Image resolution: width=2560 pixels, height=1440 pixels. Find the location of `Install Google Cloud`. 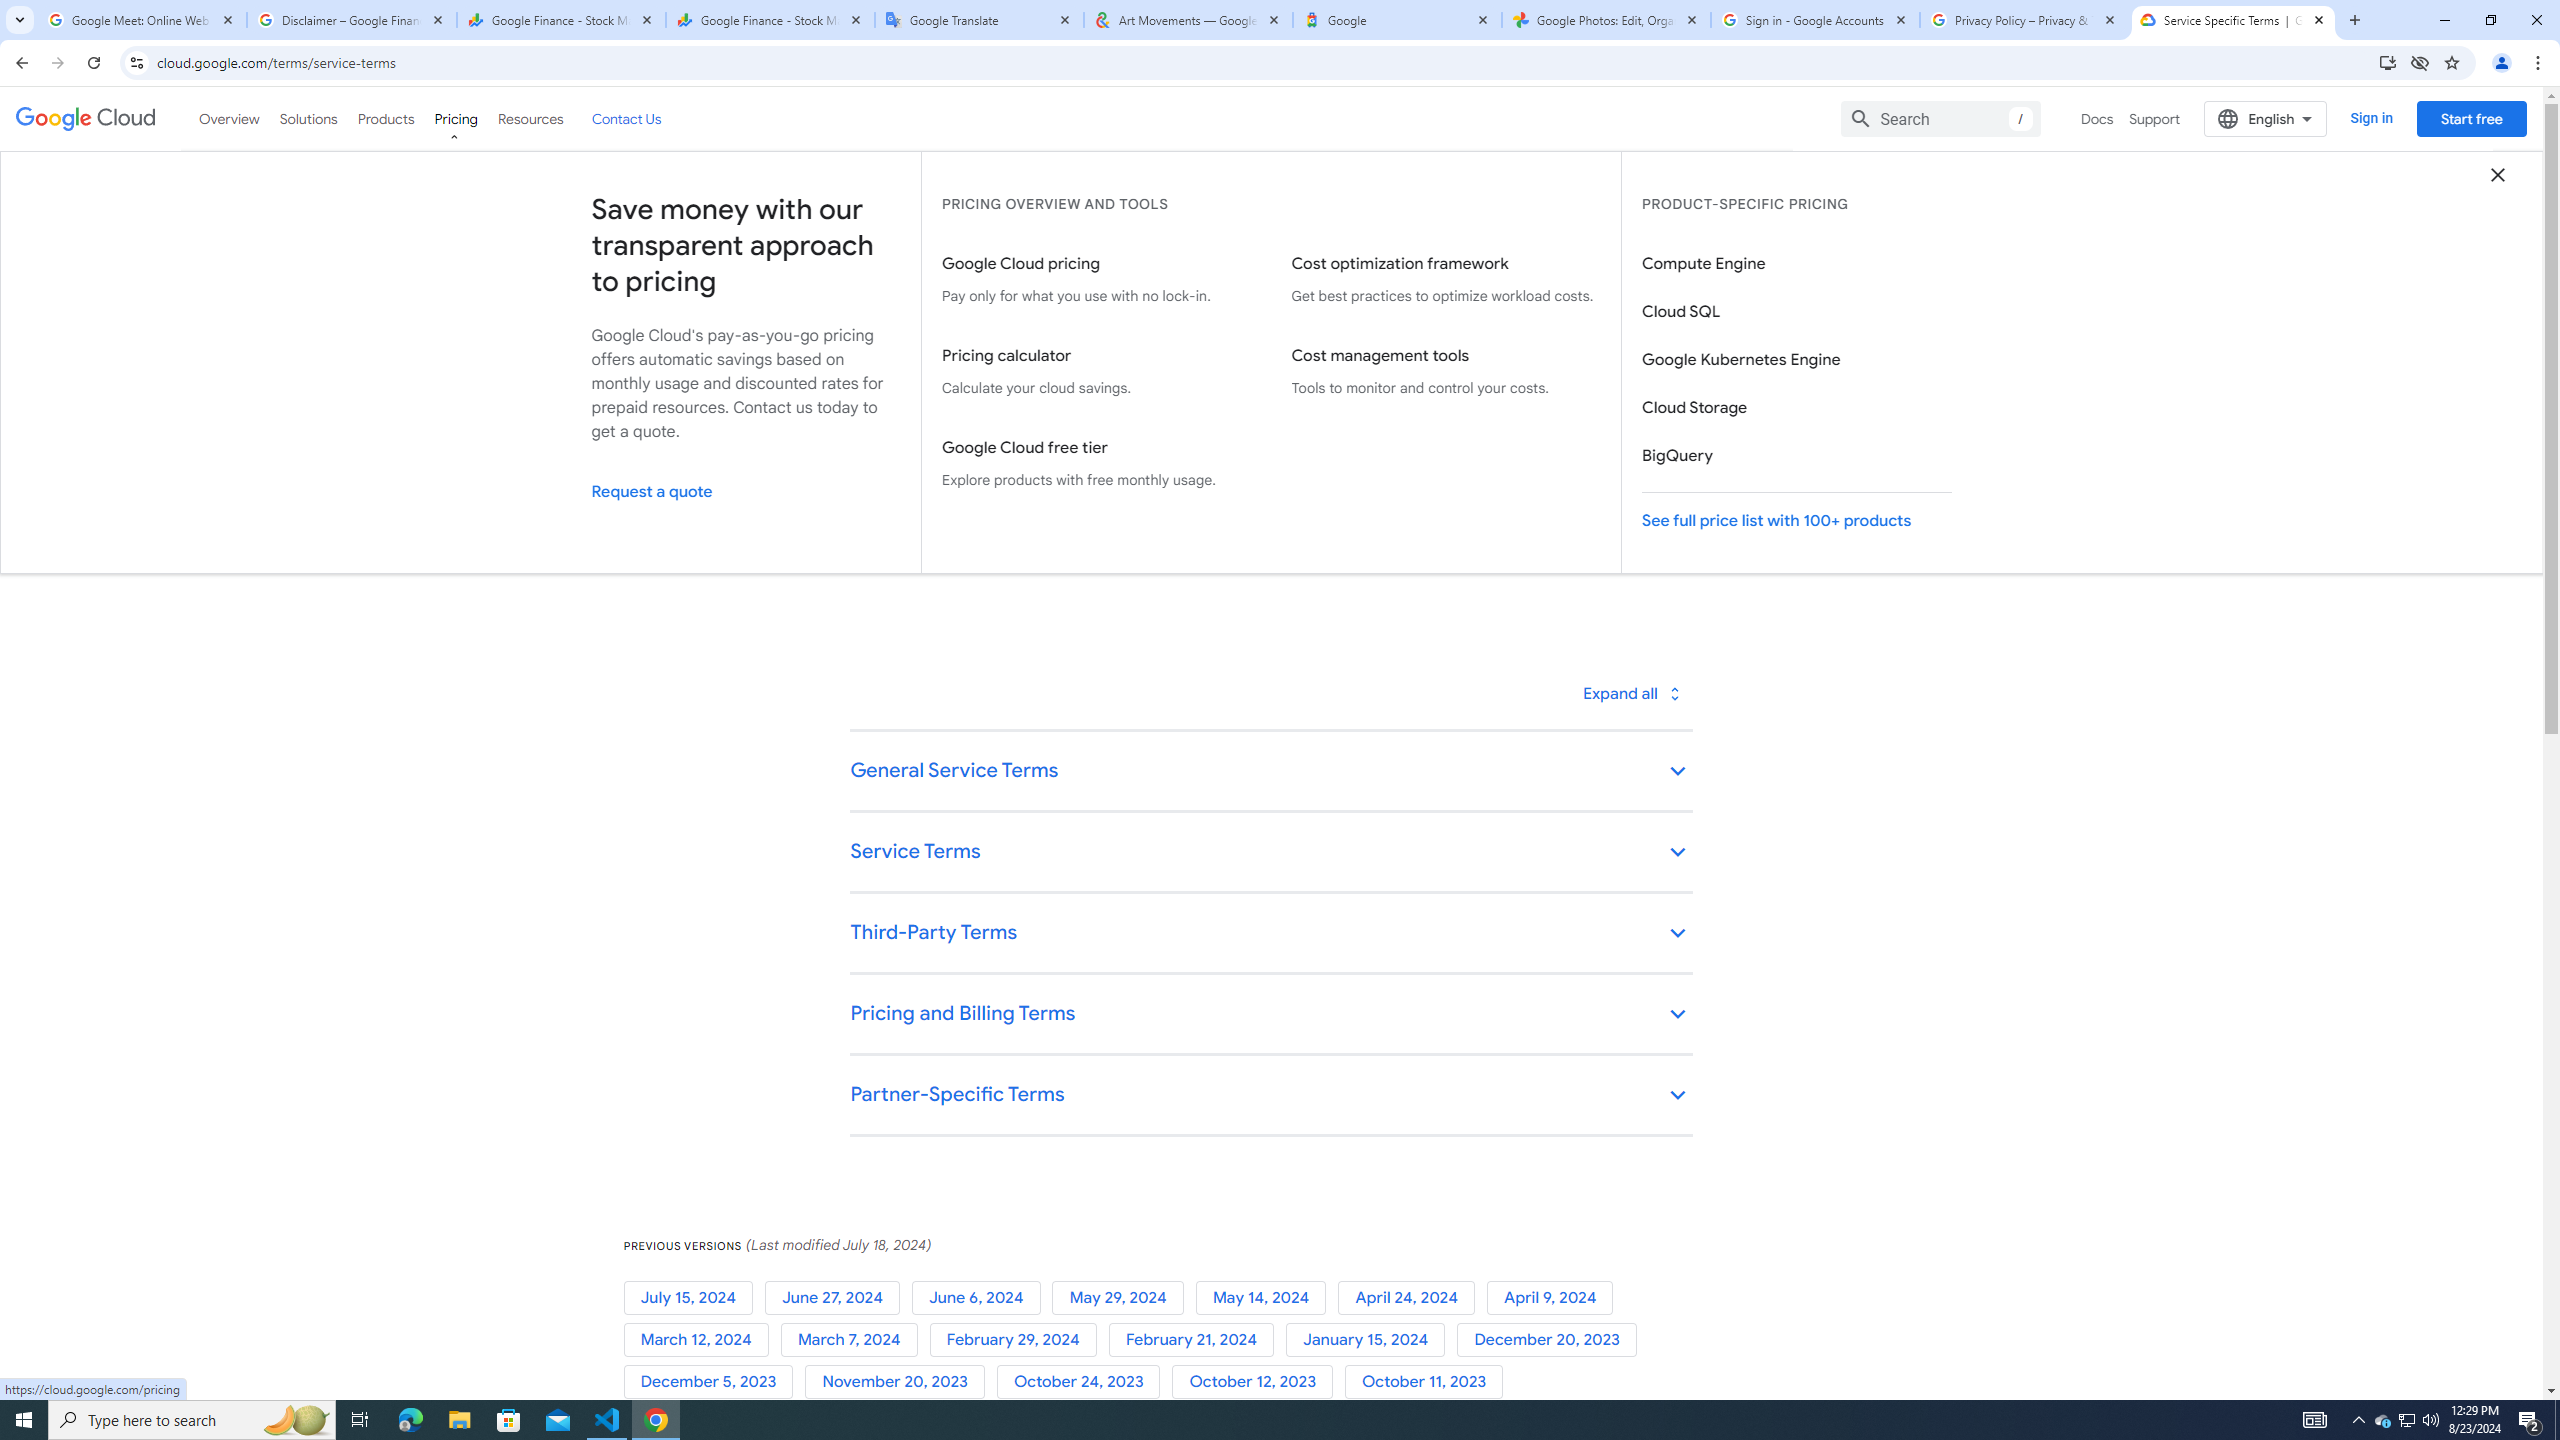

Install Google Cloud is located at coordinates (2388, 62).